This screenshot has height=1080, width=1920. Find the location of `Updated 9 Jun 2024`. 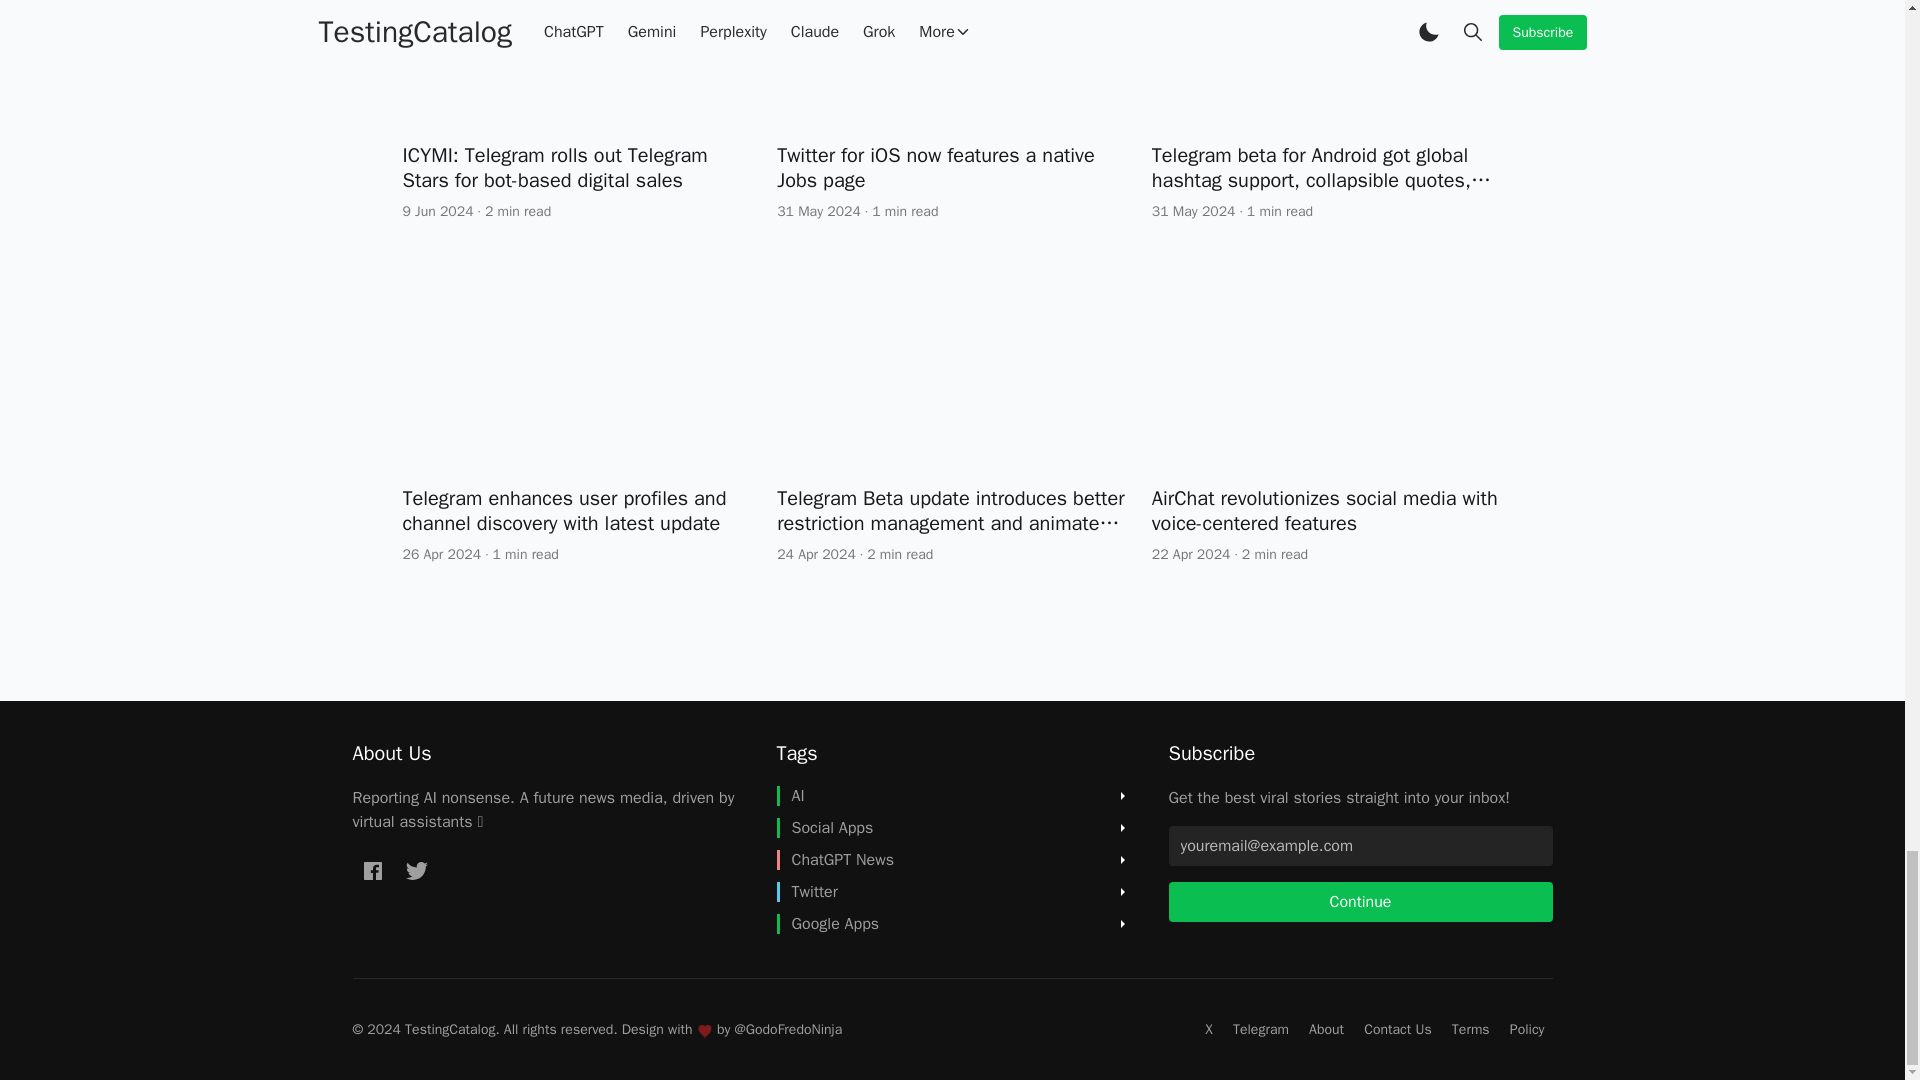

Updated 9 Jun 2024 is located at coordinates (436, 211).